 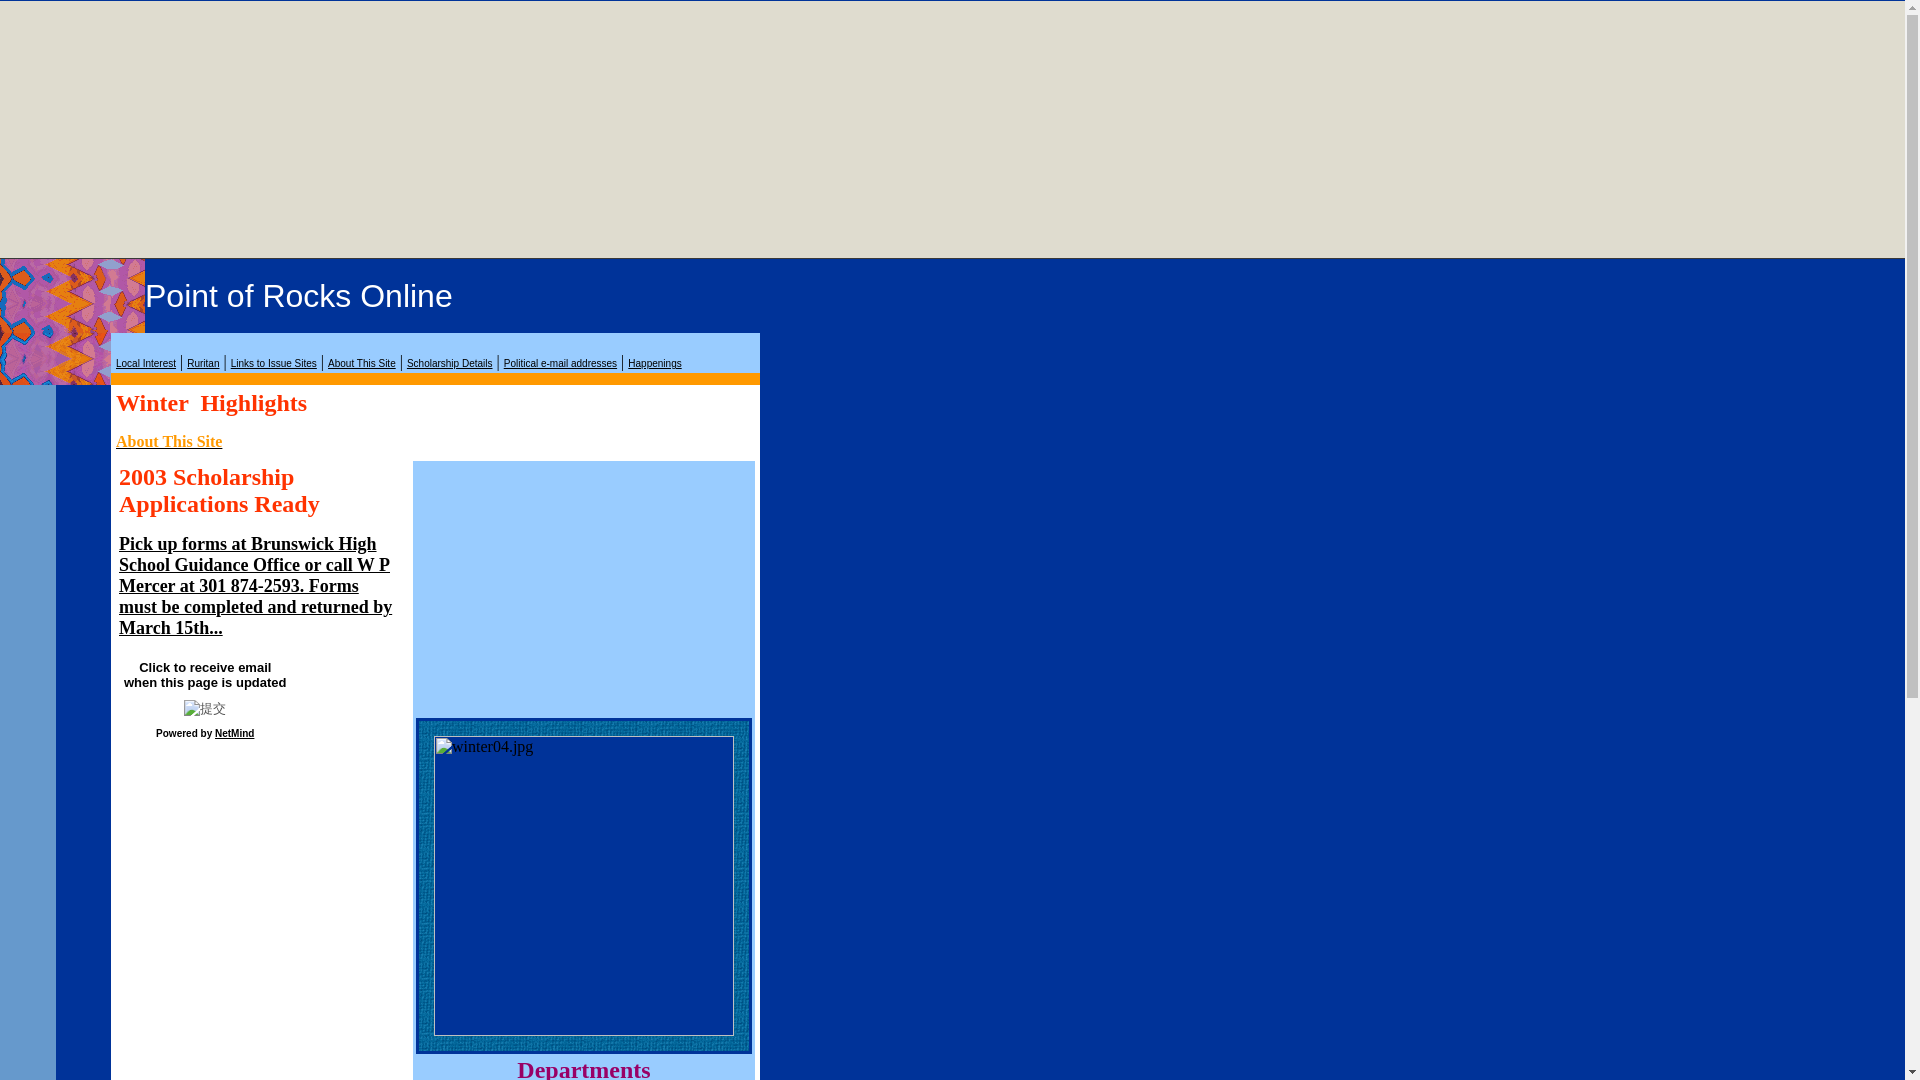 What do you see at coordinates (168, 442) in the screenshot?
I see `About This Site` at bounding box center [168, 442].